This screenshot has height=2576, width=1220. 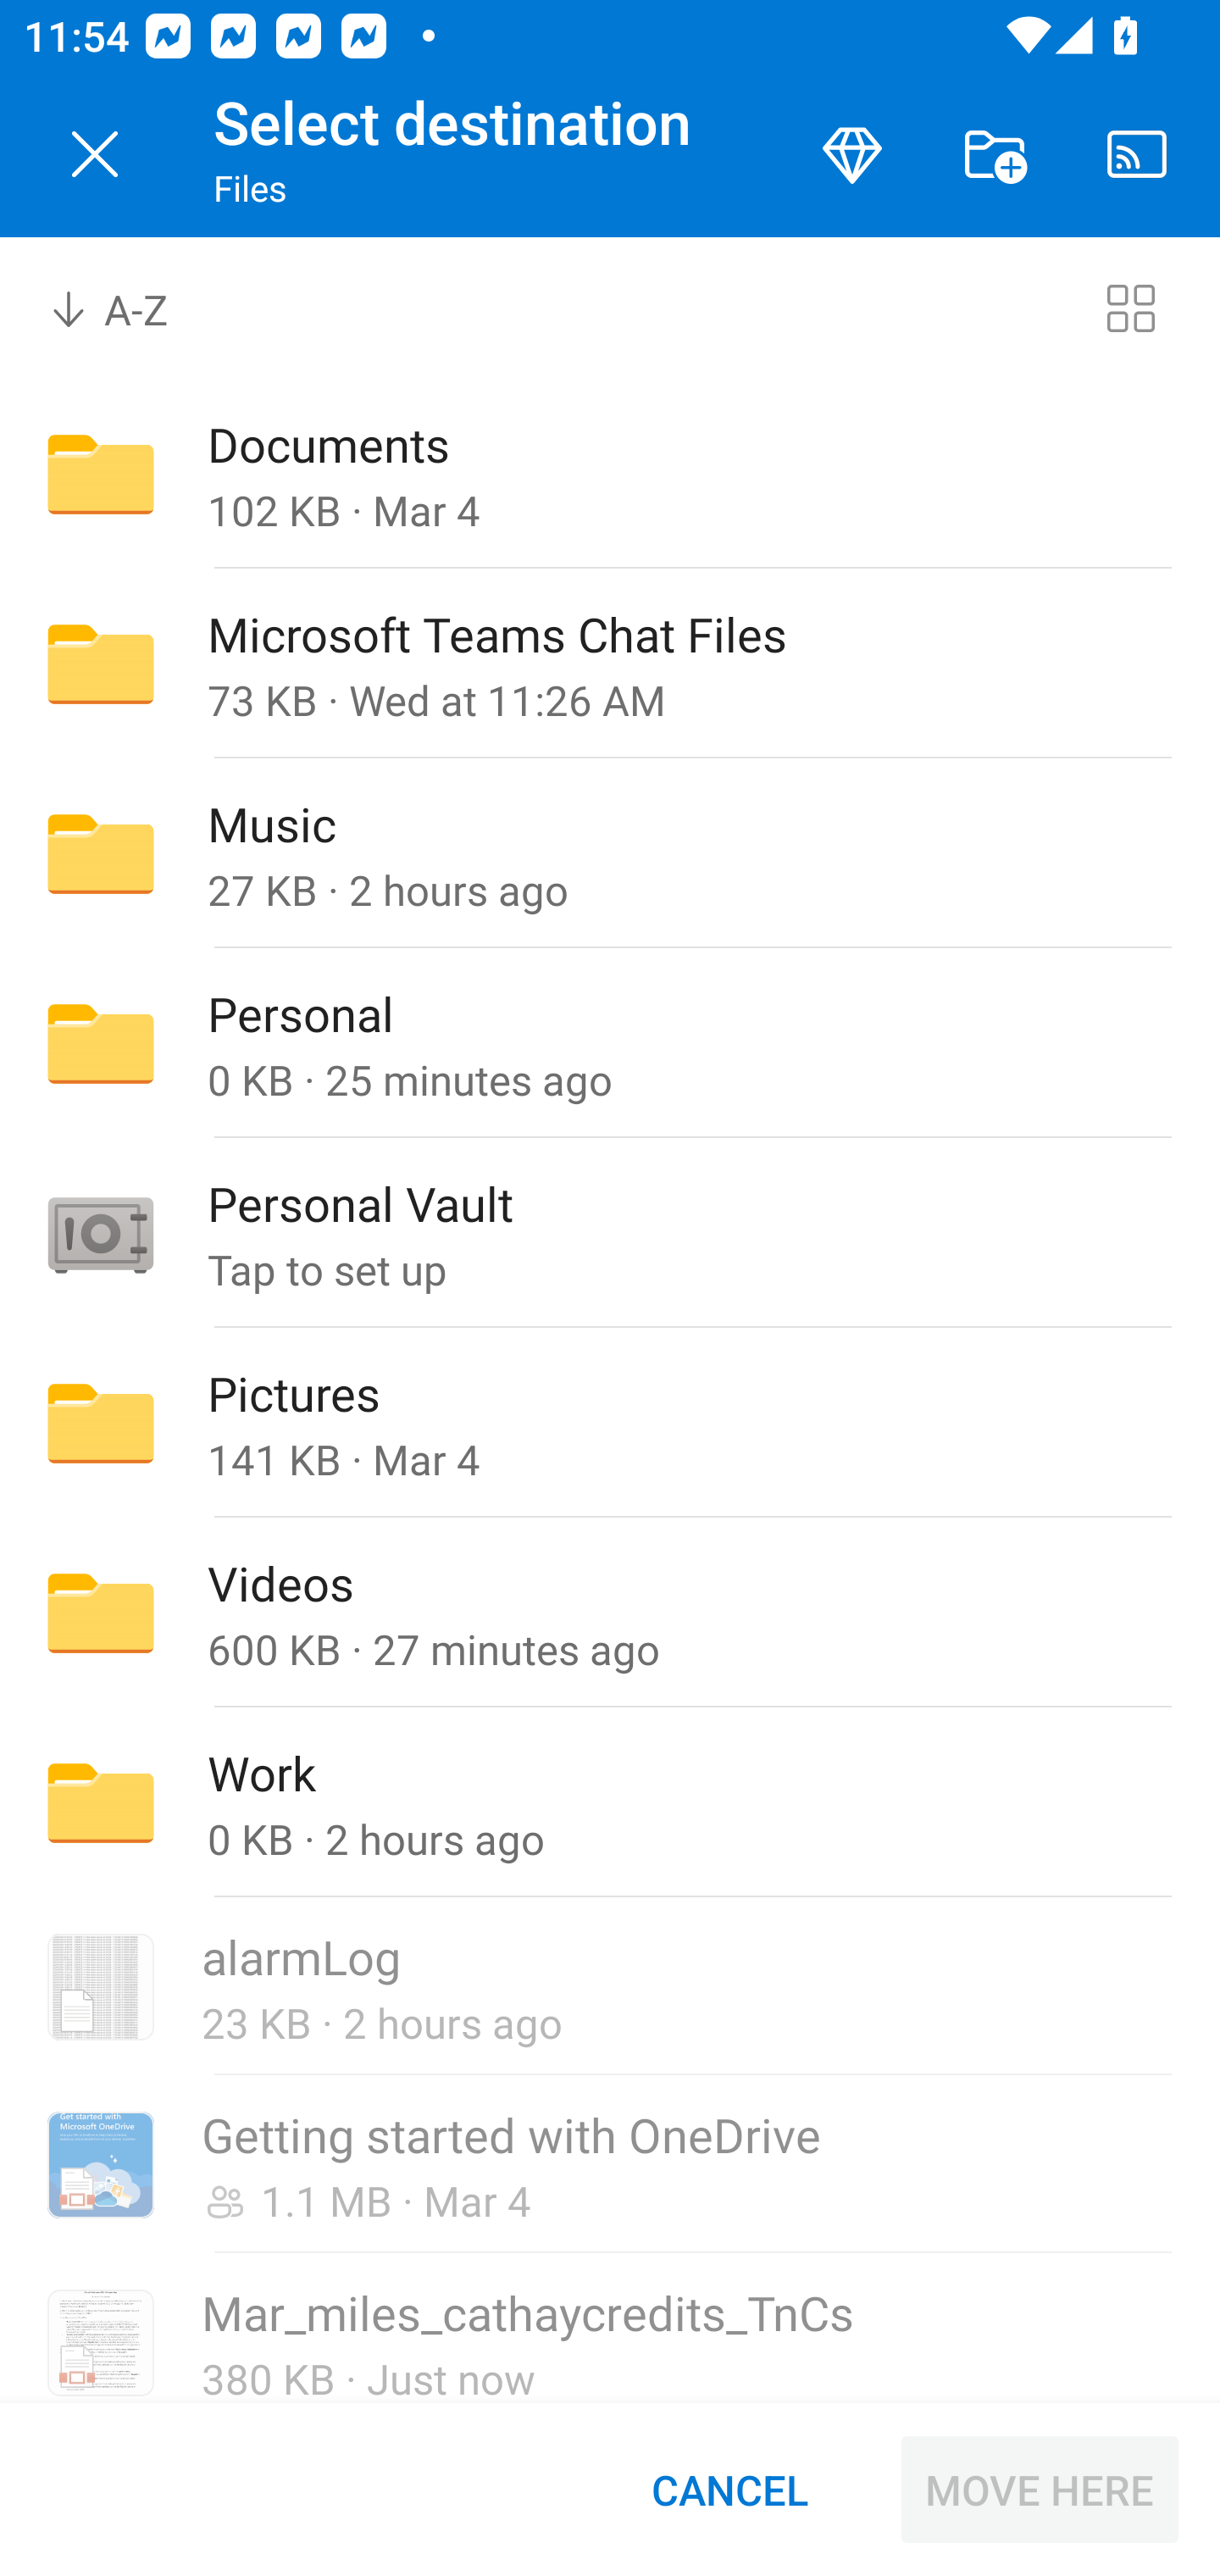 I want to click on Folder Personal Vault Tap to set up, so click(x=610, y=1234).